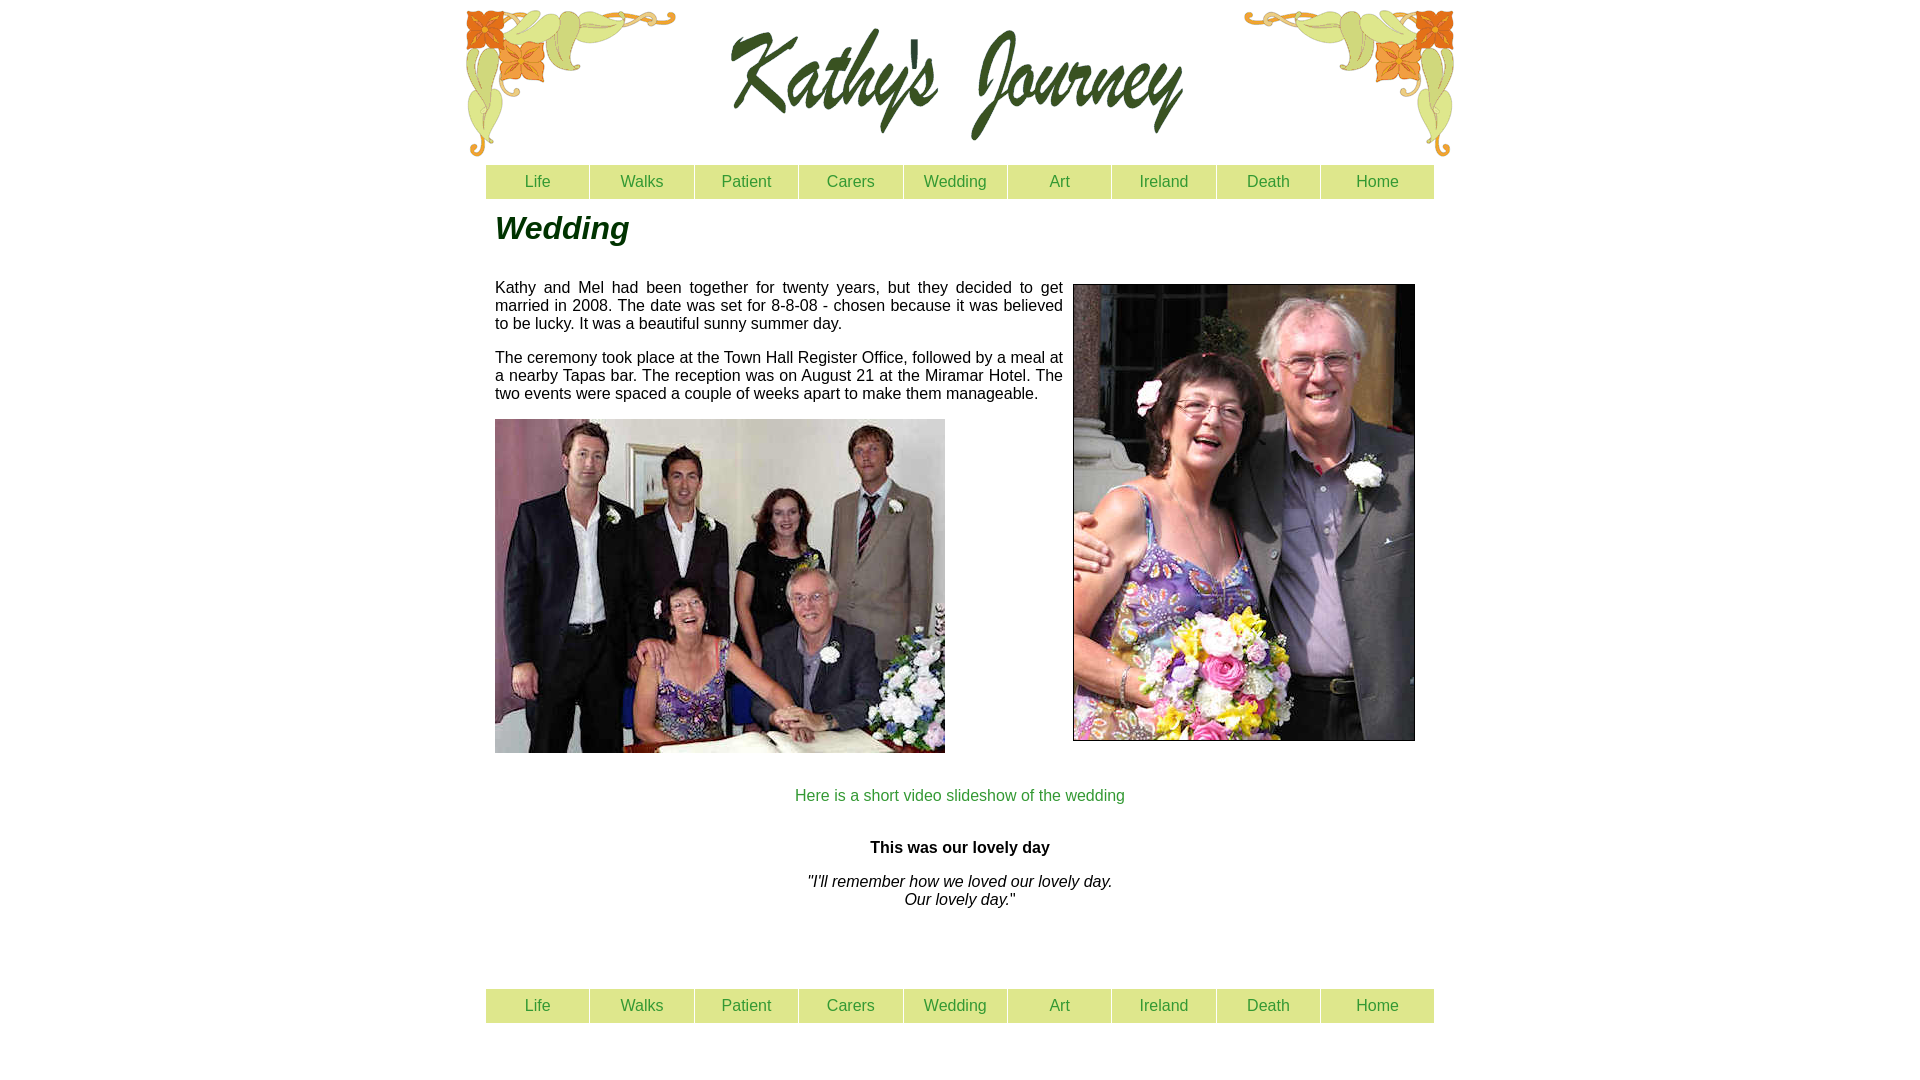 The image size is (1920, 1080). What do you see at coordinates (960, 795) in the screenshot?
I see `Here is a short video slideshow of the wedding` at bounding box center [960, 795].